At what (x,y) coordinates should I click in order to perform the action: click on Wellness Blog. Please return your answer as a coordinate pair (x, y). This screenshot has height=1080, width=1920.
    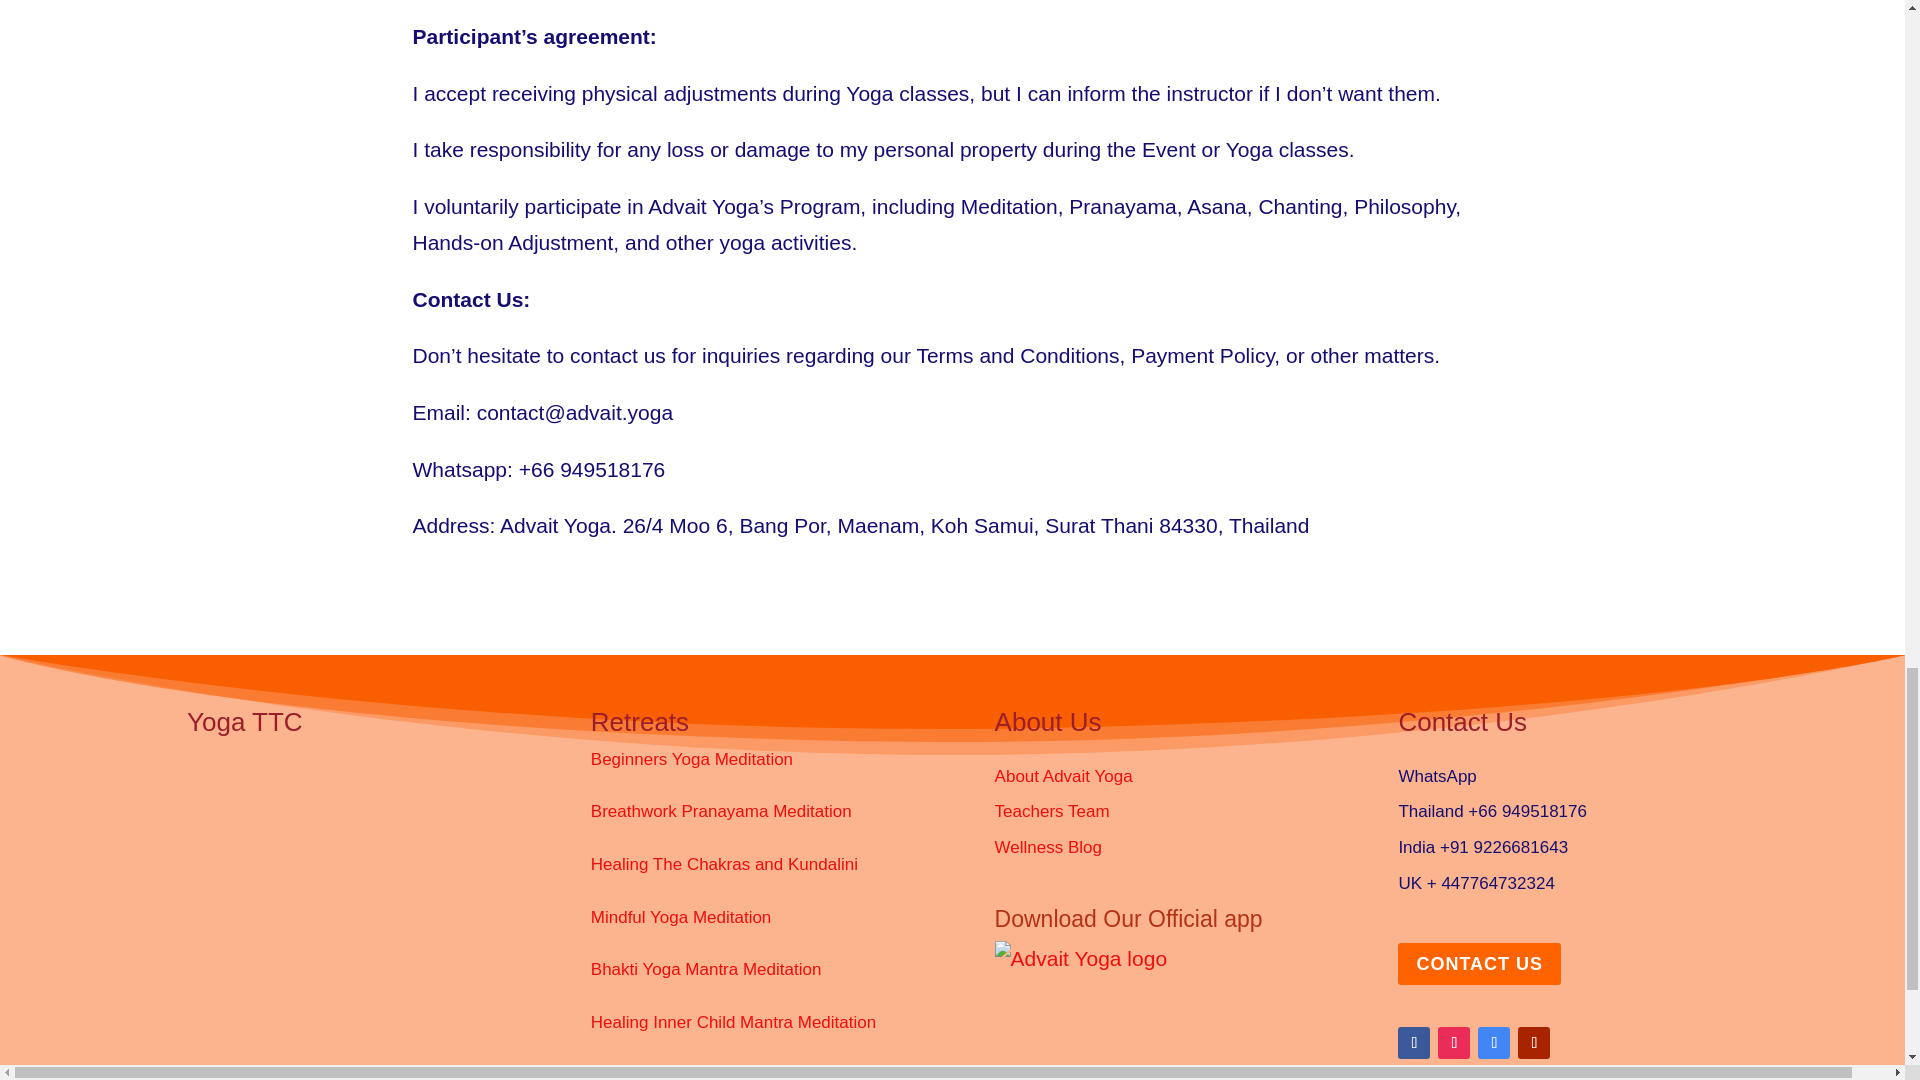
    Looking at the image, I should click on (1048, 848).